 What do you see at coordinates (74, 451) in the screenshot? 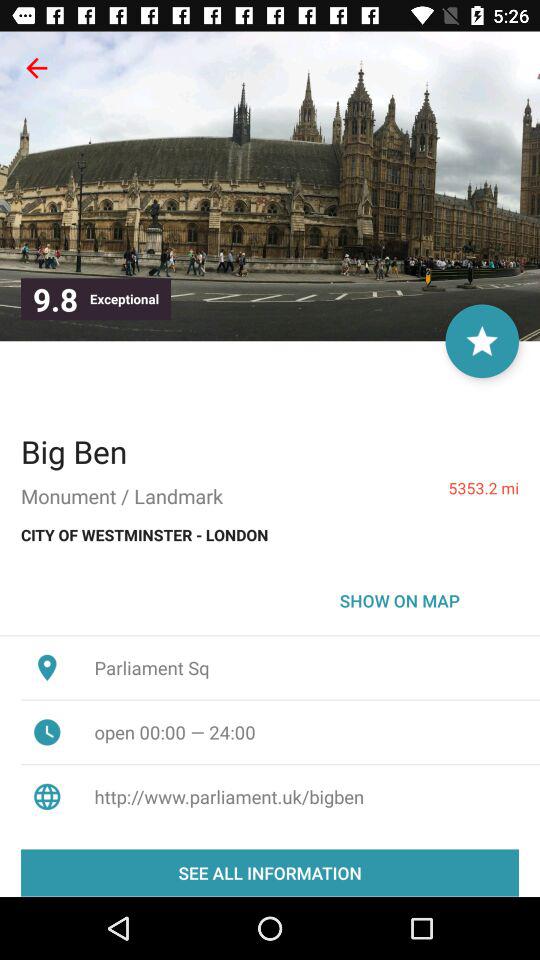
I see `turn off the item to the left of the 5353.2 mi icon` at bounding box center [74, 451].